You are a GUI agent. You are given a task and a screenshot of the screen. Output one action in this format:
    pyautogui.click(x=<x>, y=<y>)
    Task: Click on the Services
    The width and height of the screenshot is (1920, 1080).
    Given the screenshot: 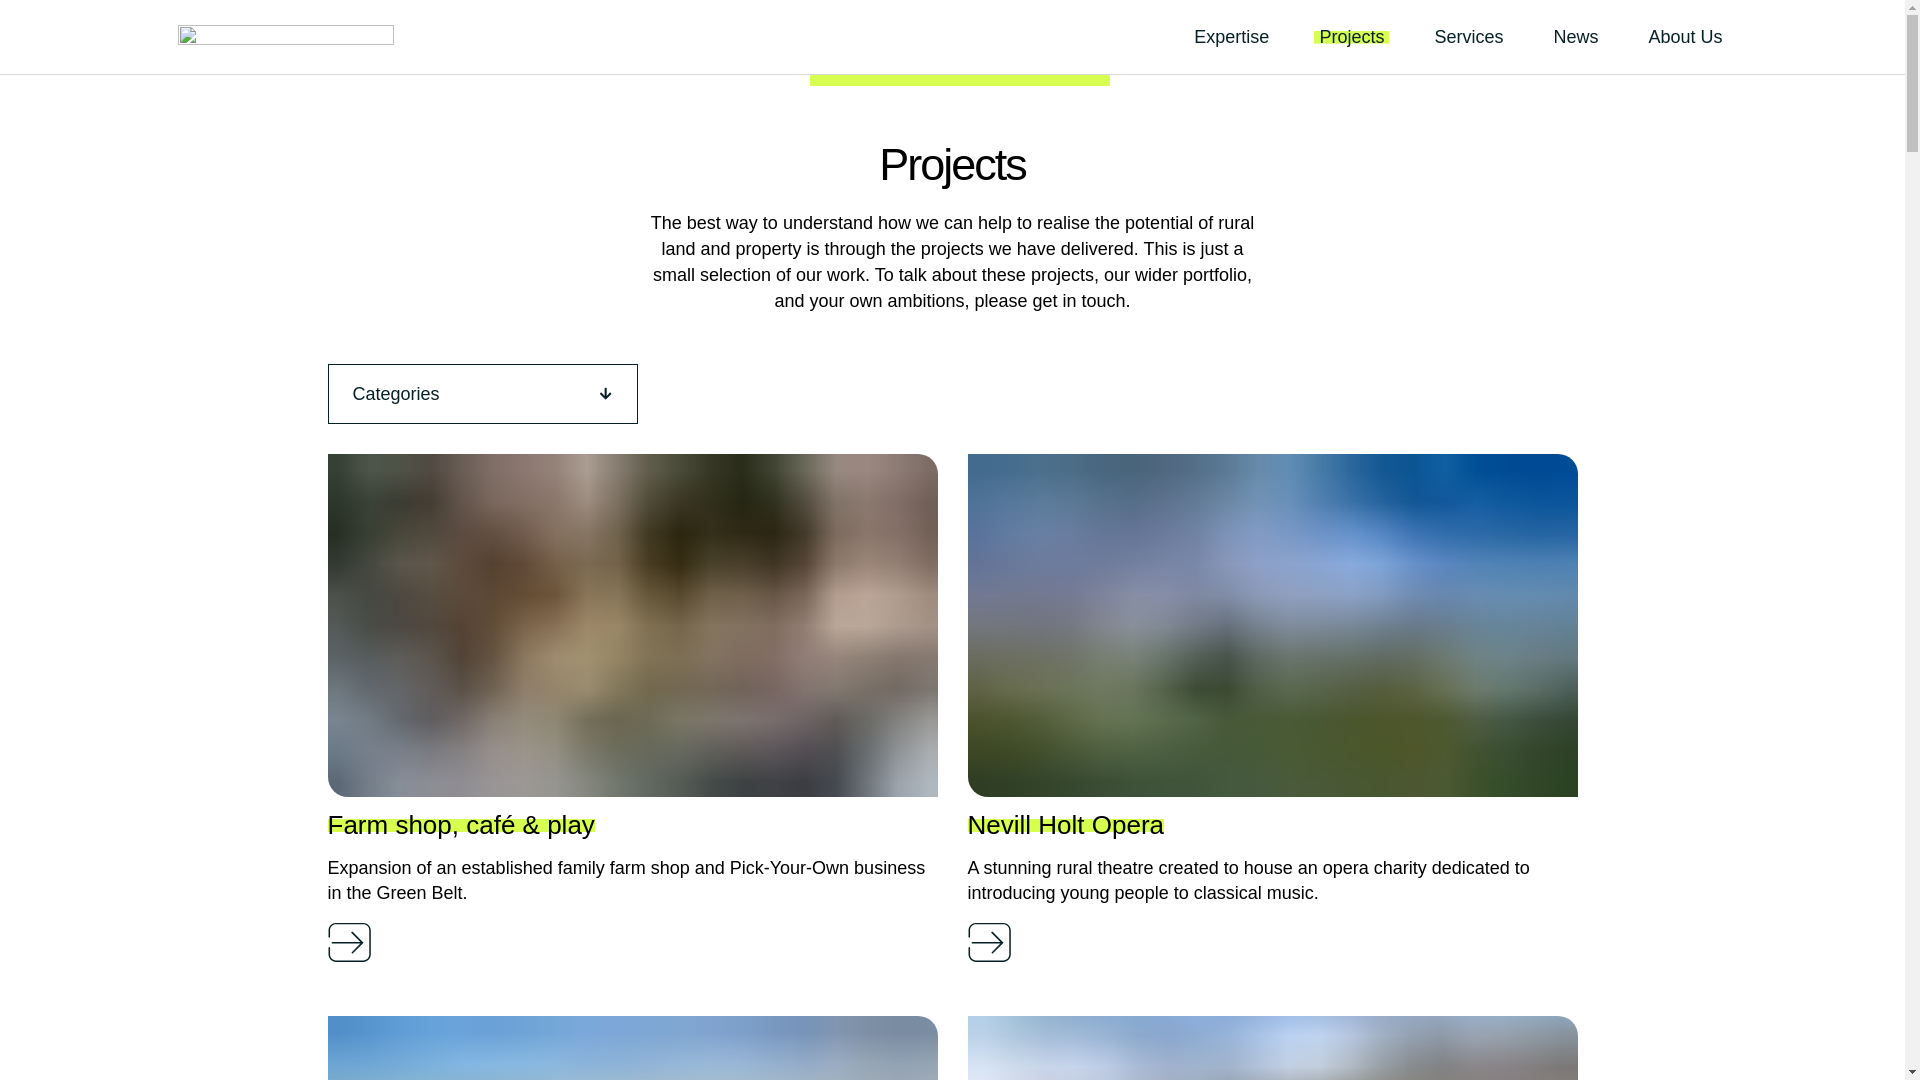 What is the action you would take?
    pyautogui.click(x=1468, y=37)
    